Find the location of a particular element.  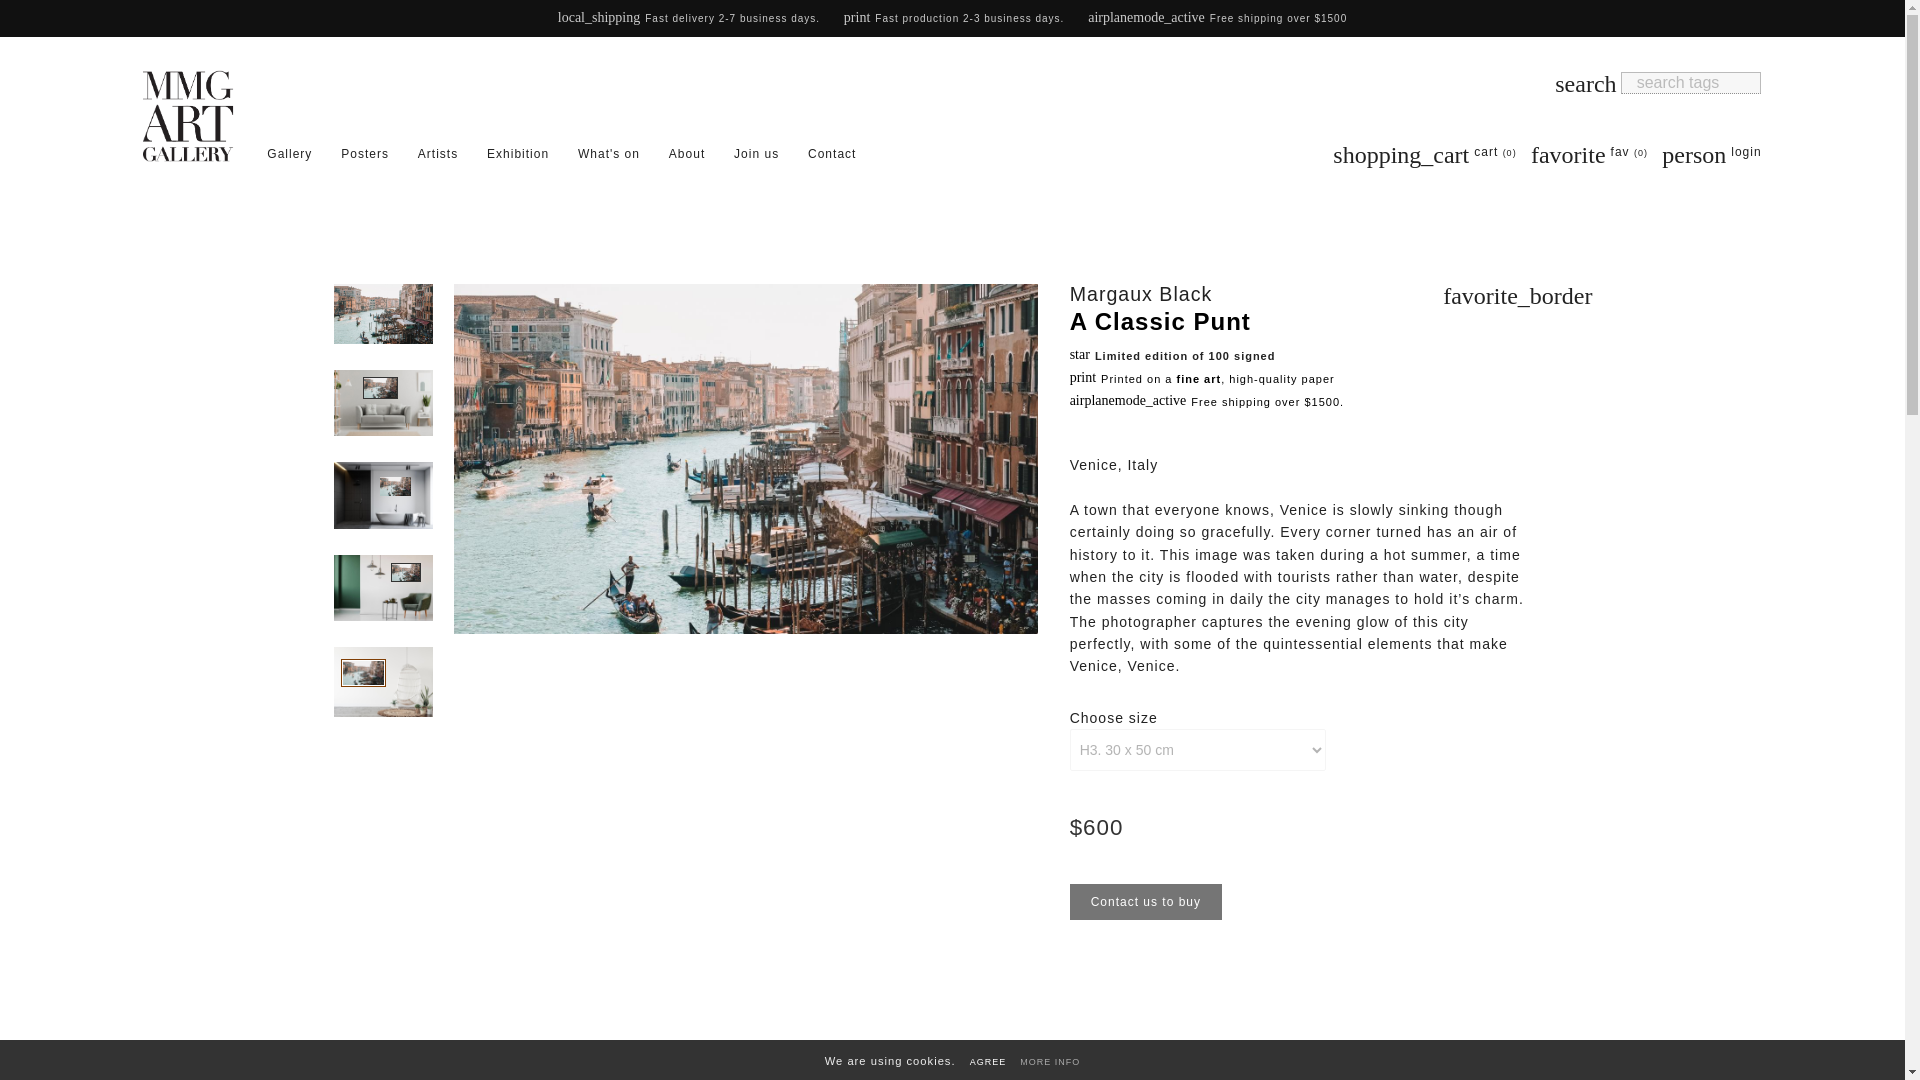

Fast production 2-3 business days. is located at coordinates (756, 153).